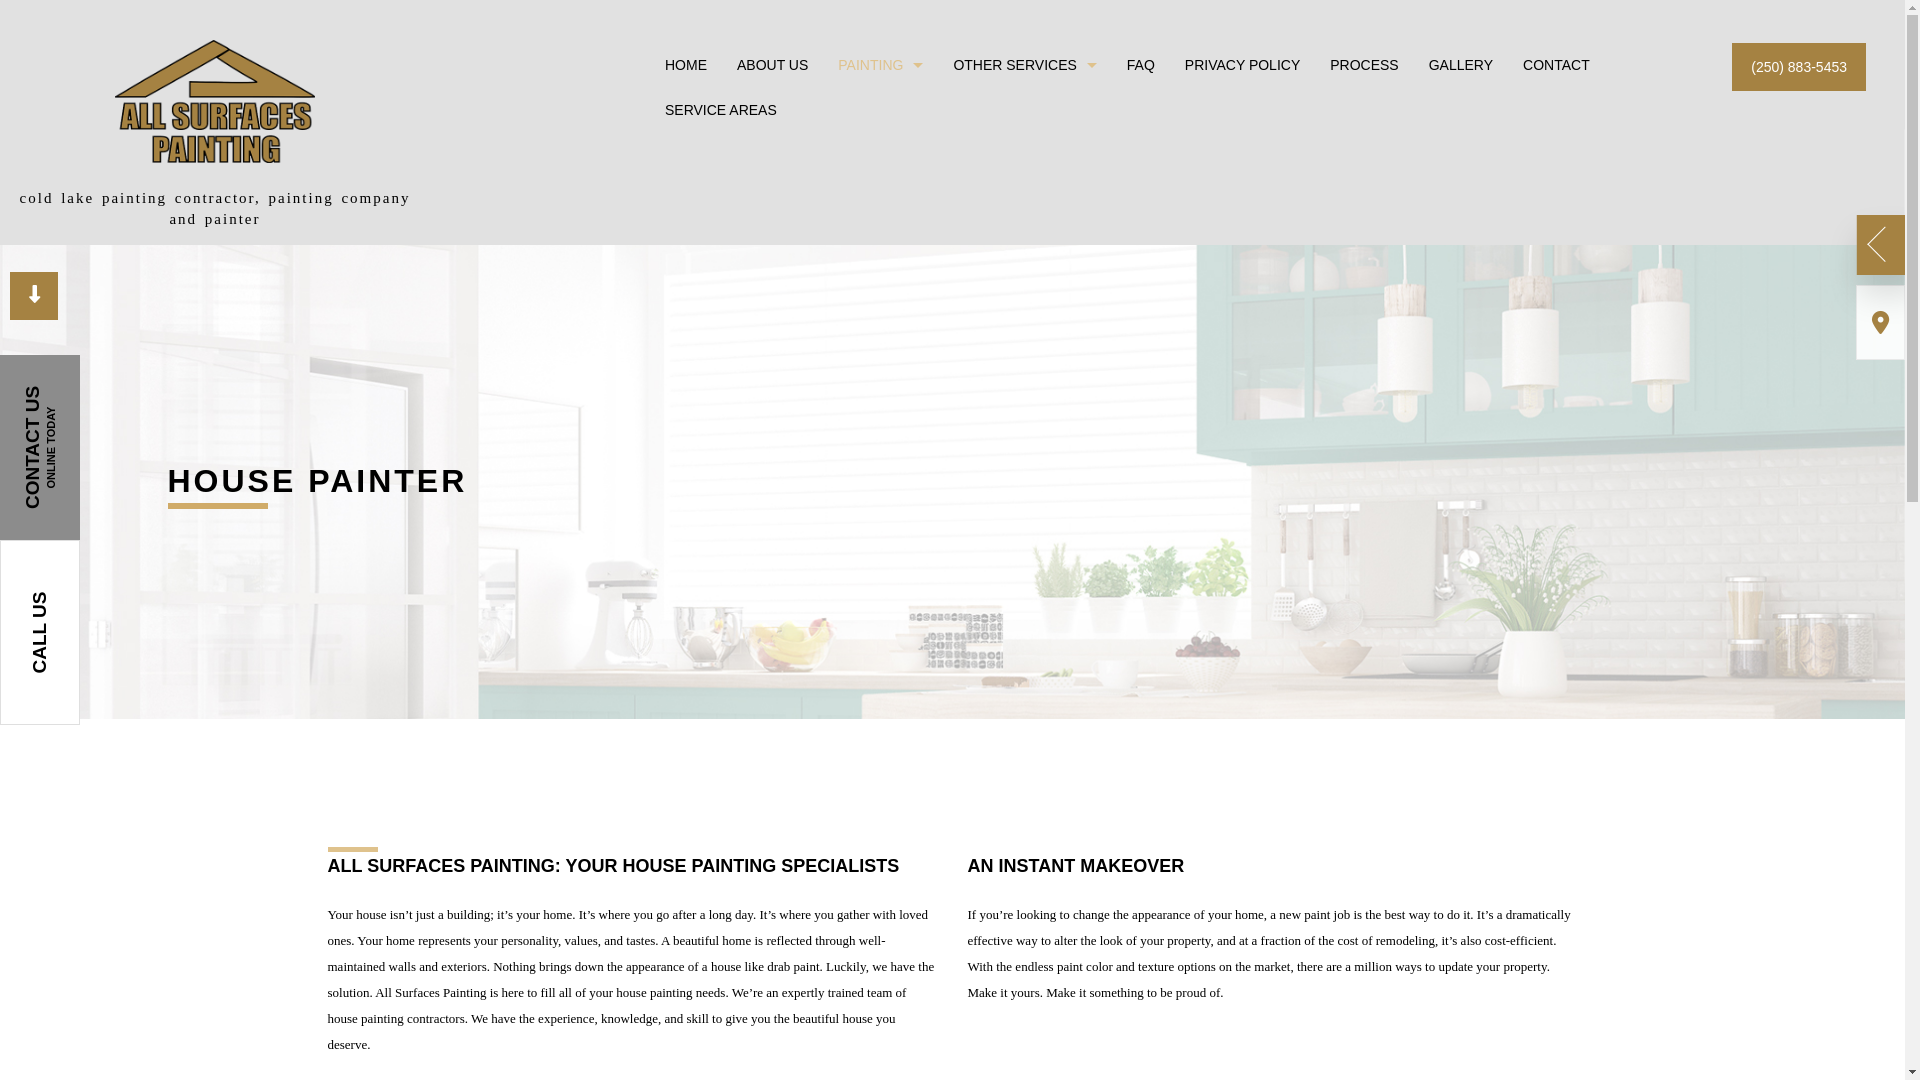  I want to click on KITCHEN CABINET PAINTING, so click(1323, 170).